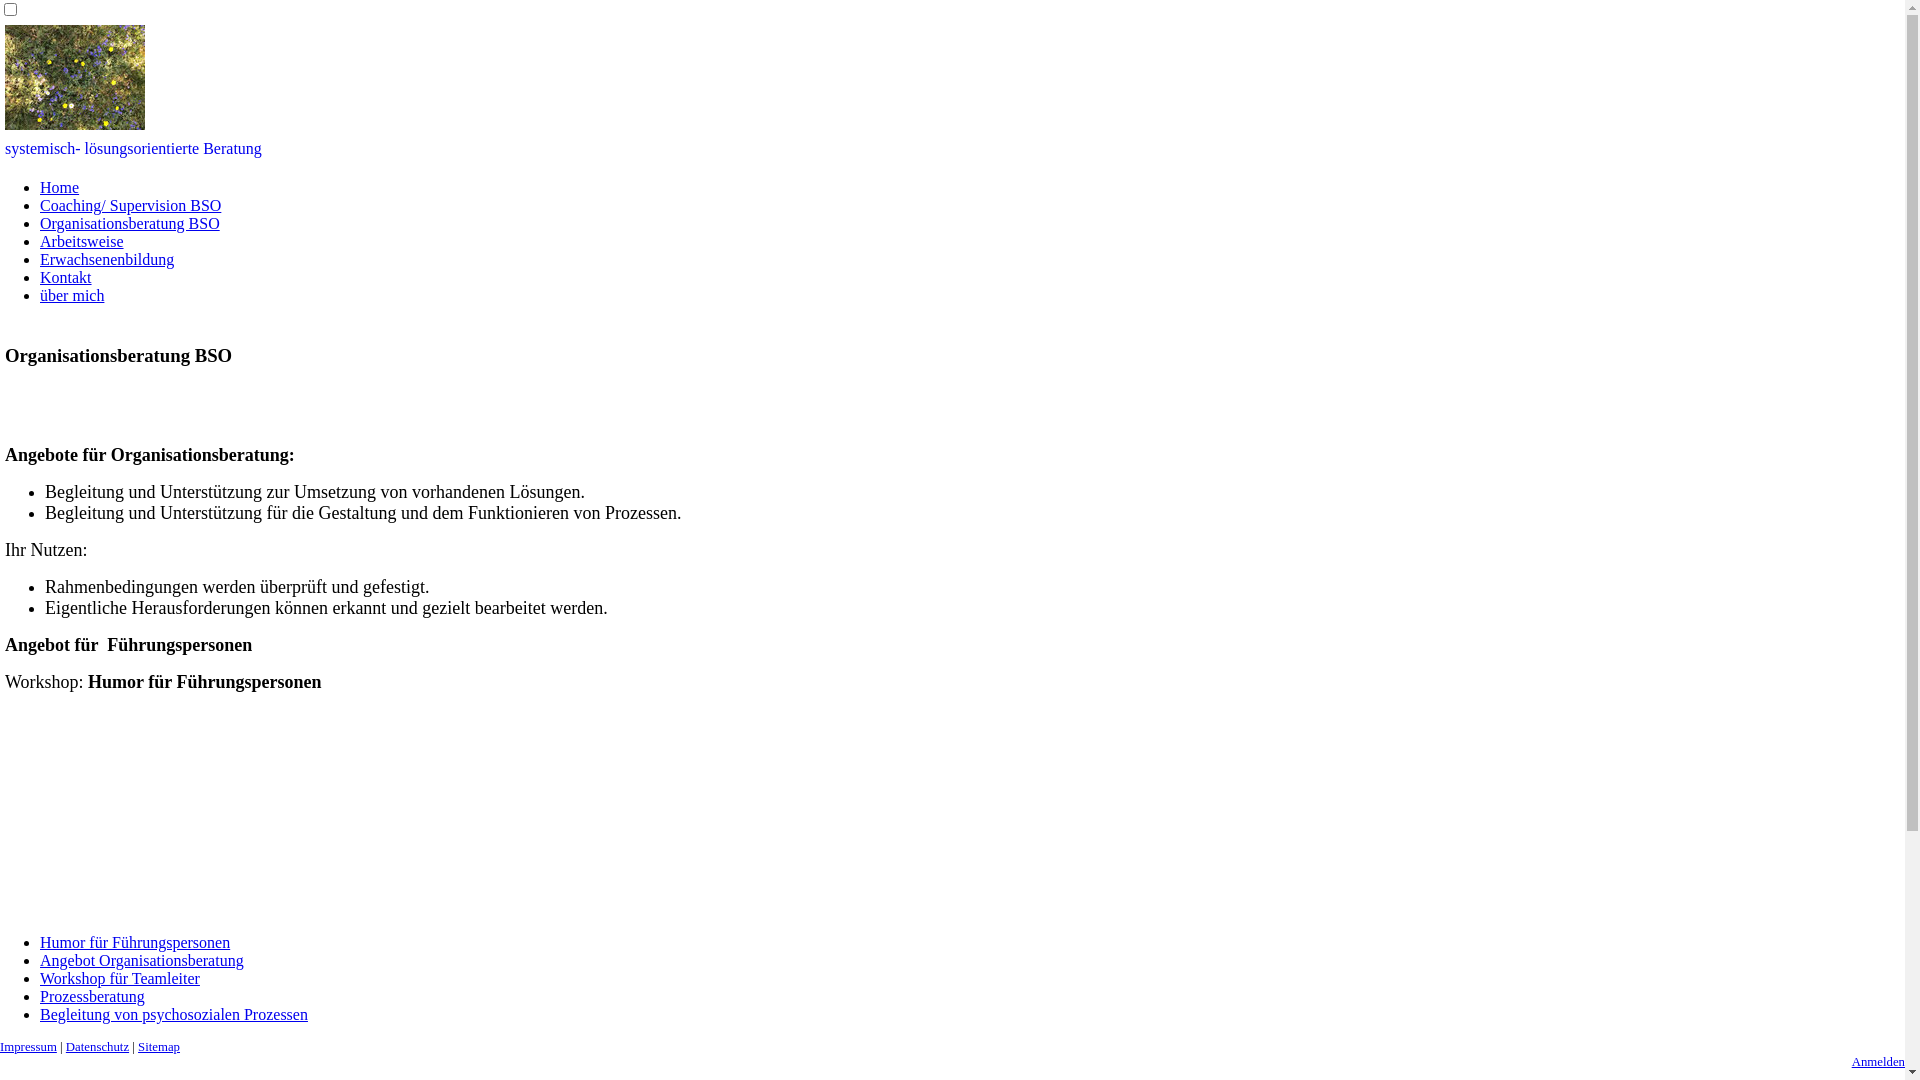 Image resolution: width=1920 pixels, height=1080 pixels. What do you see at coordinates (92, 996) in the screenshot?
I see `Prozessberatung` at bounding box center [92, 996].